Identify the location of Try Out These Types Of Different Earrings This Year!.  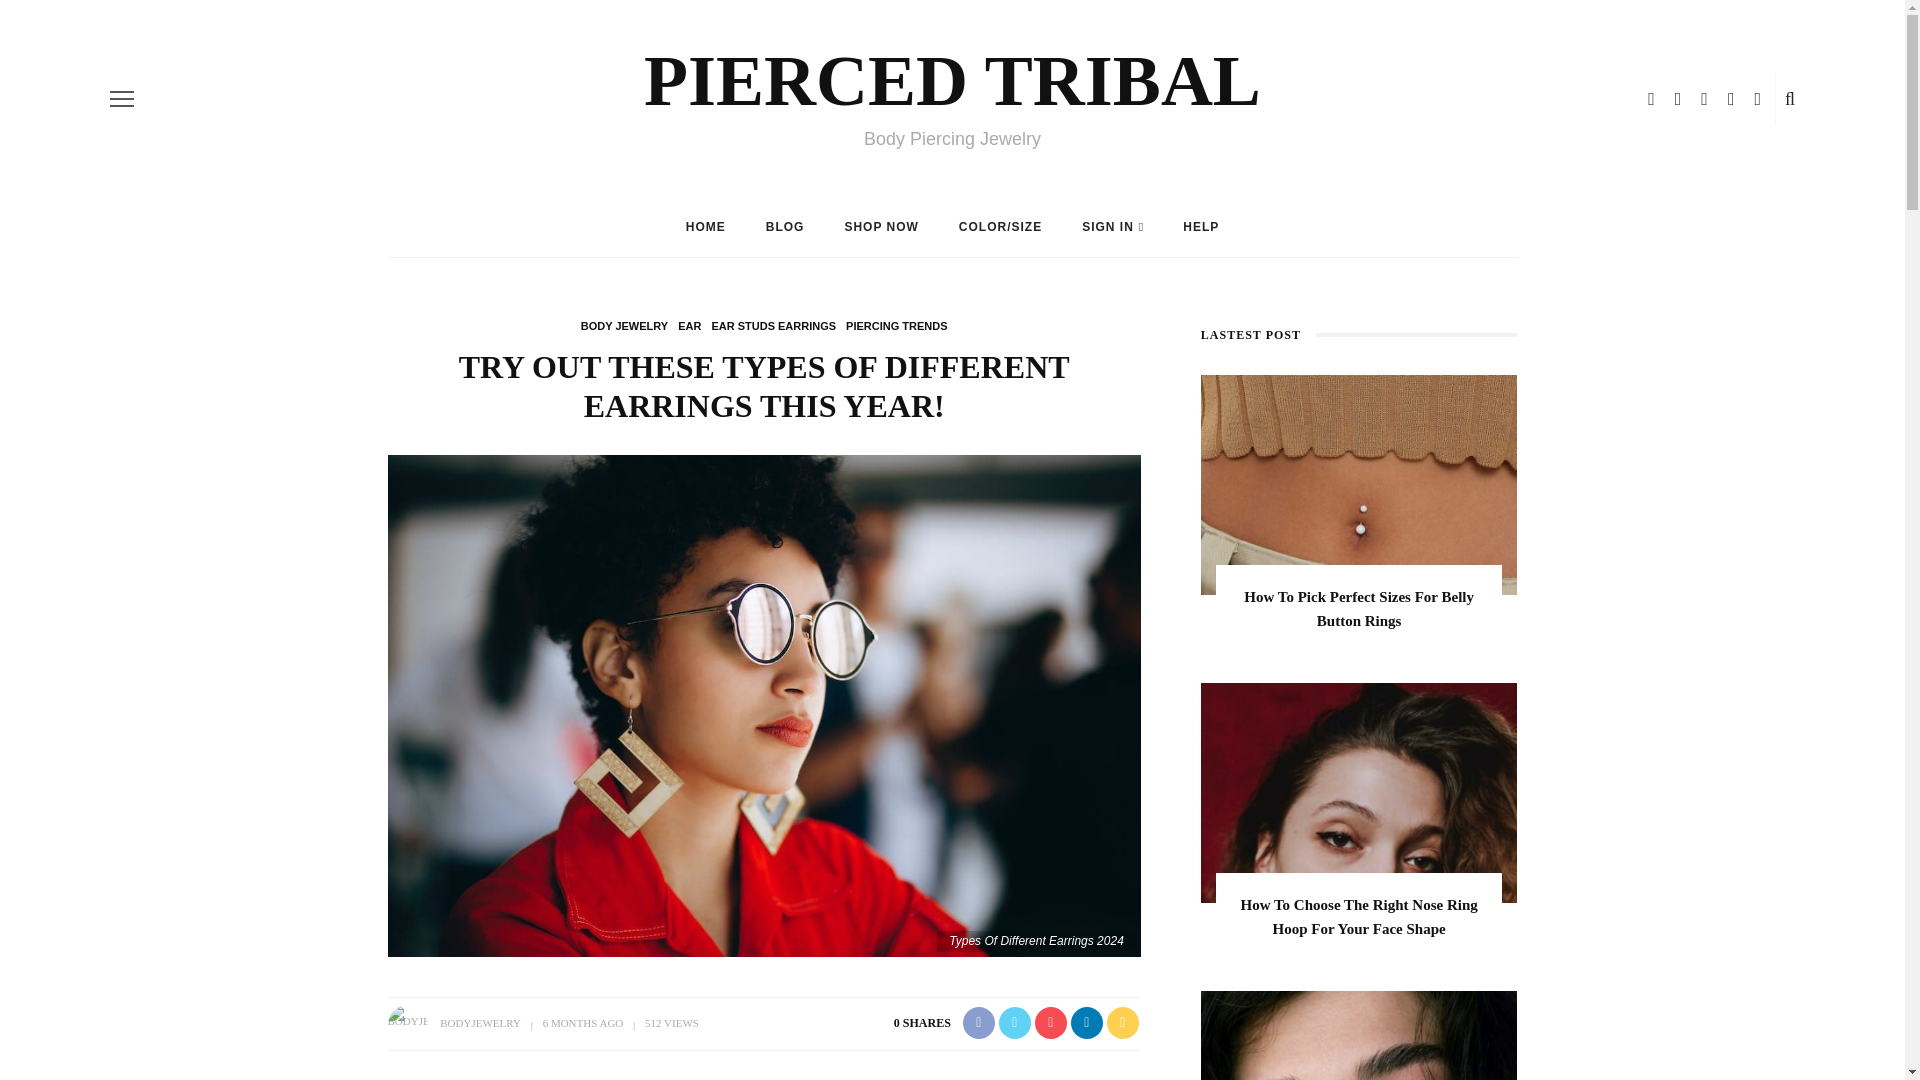
(764, 704).